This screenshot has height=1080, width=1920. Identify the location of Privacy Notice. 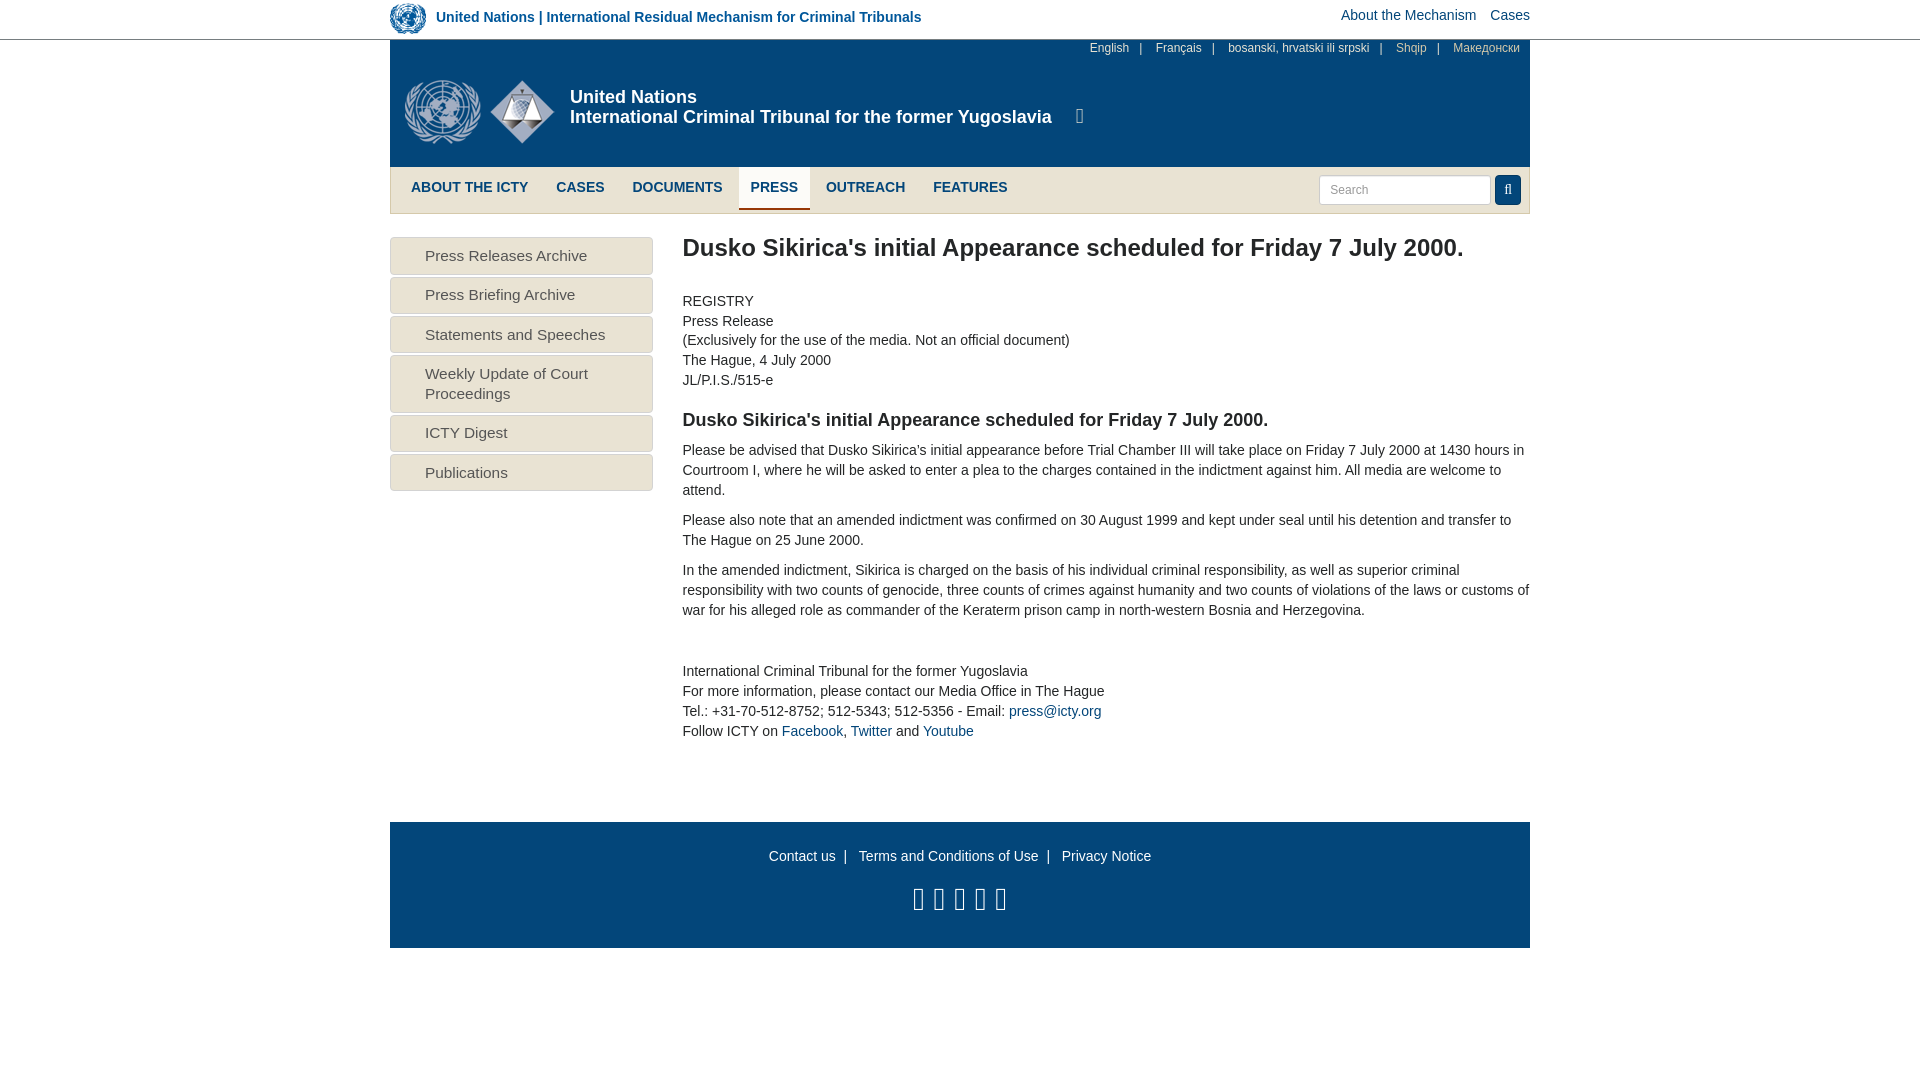
(1106, 856).